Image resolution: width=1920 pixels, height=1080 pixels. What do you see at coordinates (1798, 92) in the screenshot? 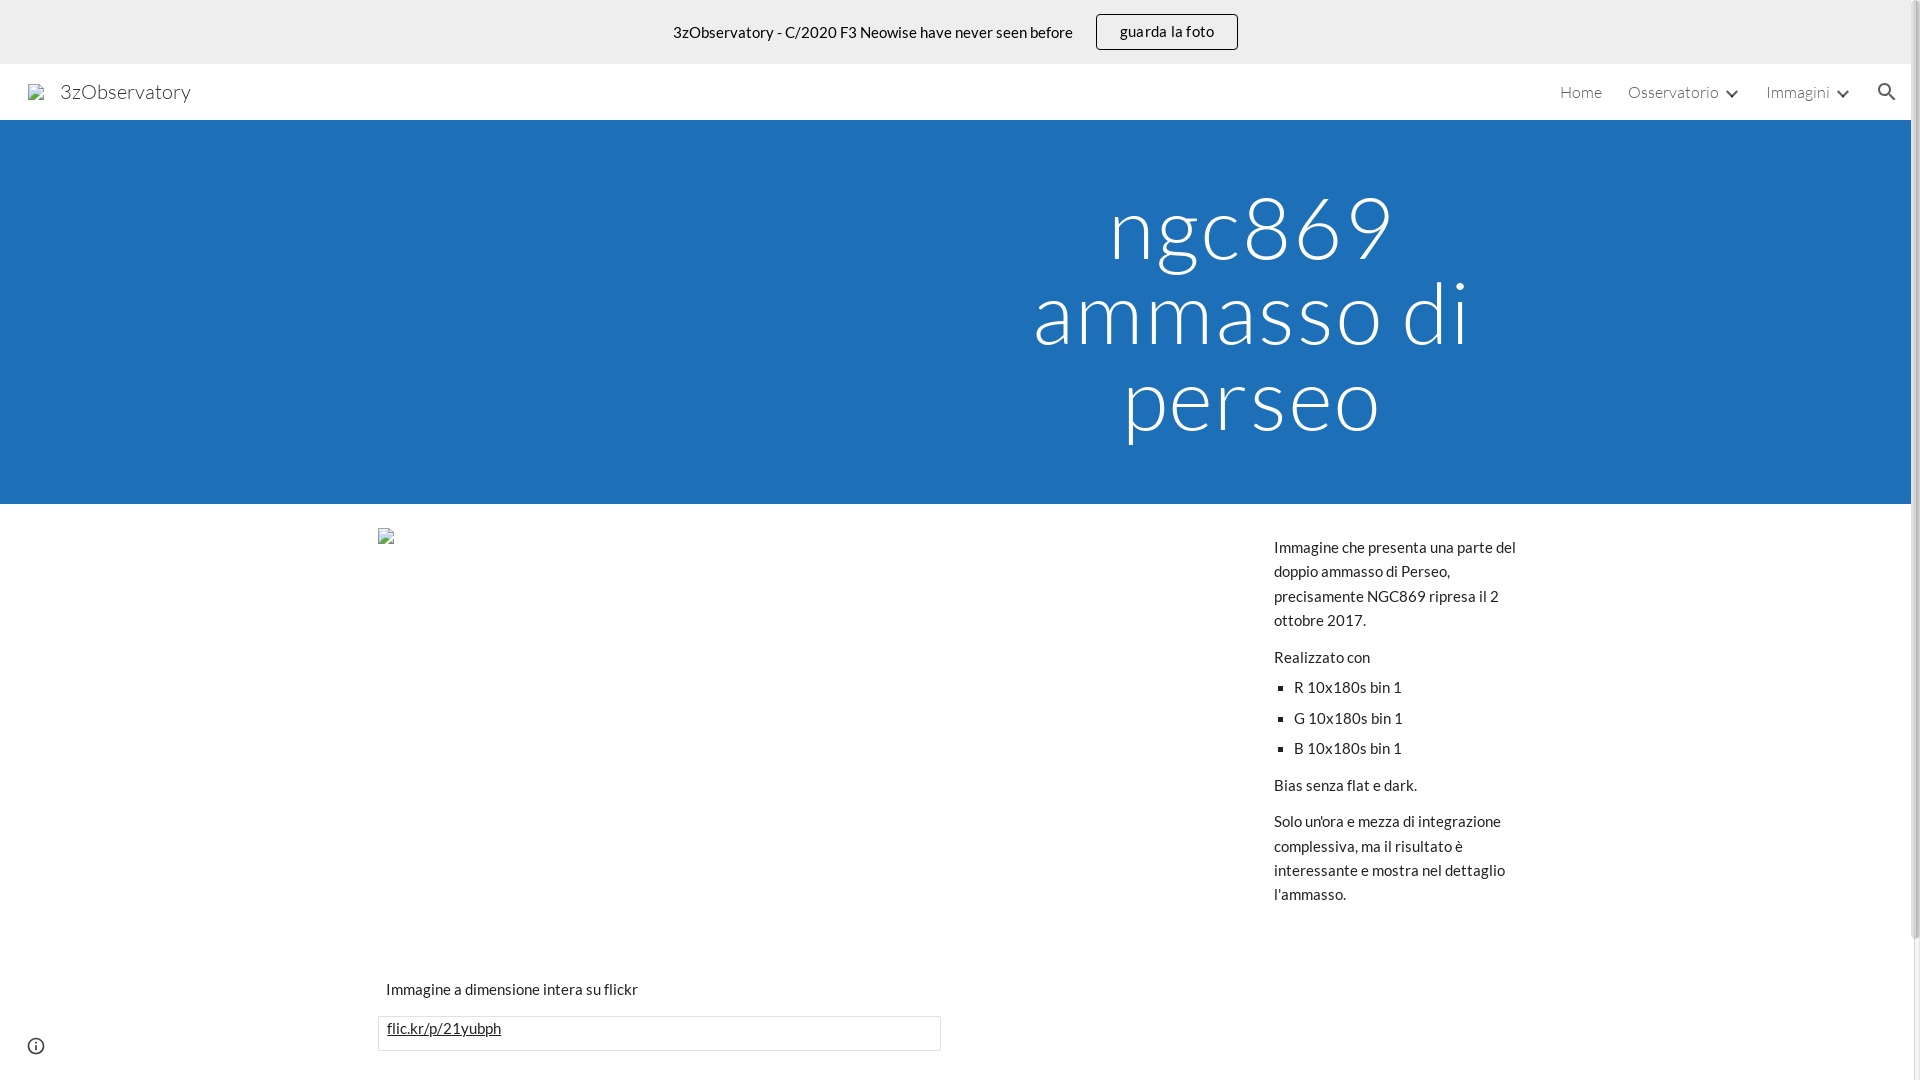
I see `Immagini` at bounding box center [1798, 92].